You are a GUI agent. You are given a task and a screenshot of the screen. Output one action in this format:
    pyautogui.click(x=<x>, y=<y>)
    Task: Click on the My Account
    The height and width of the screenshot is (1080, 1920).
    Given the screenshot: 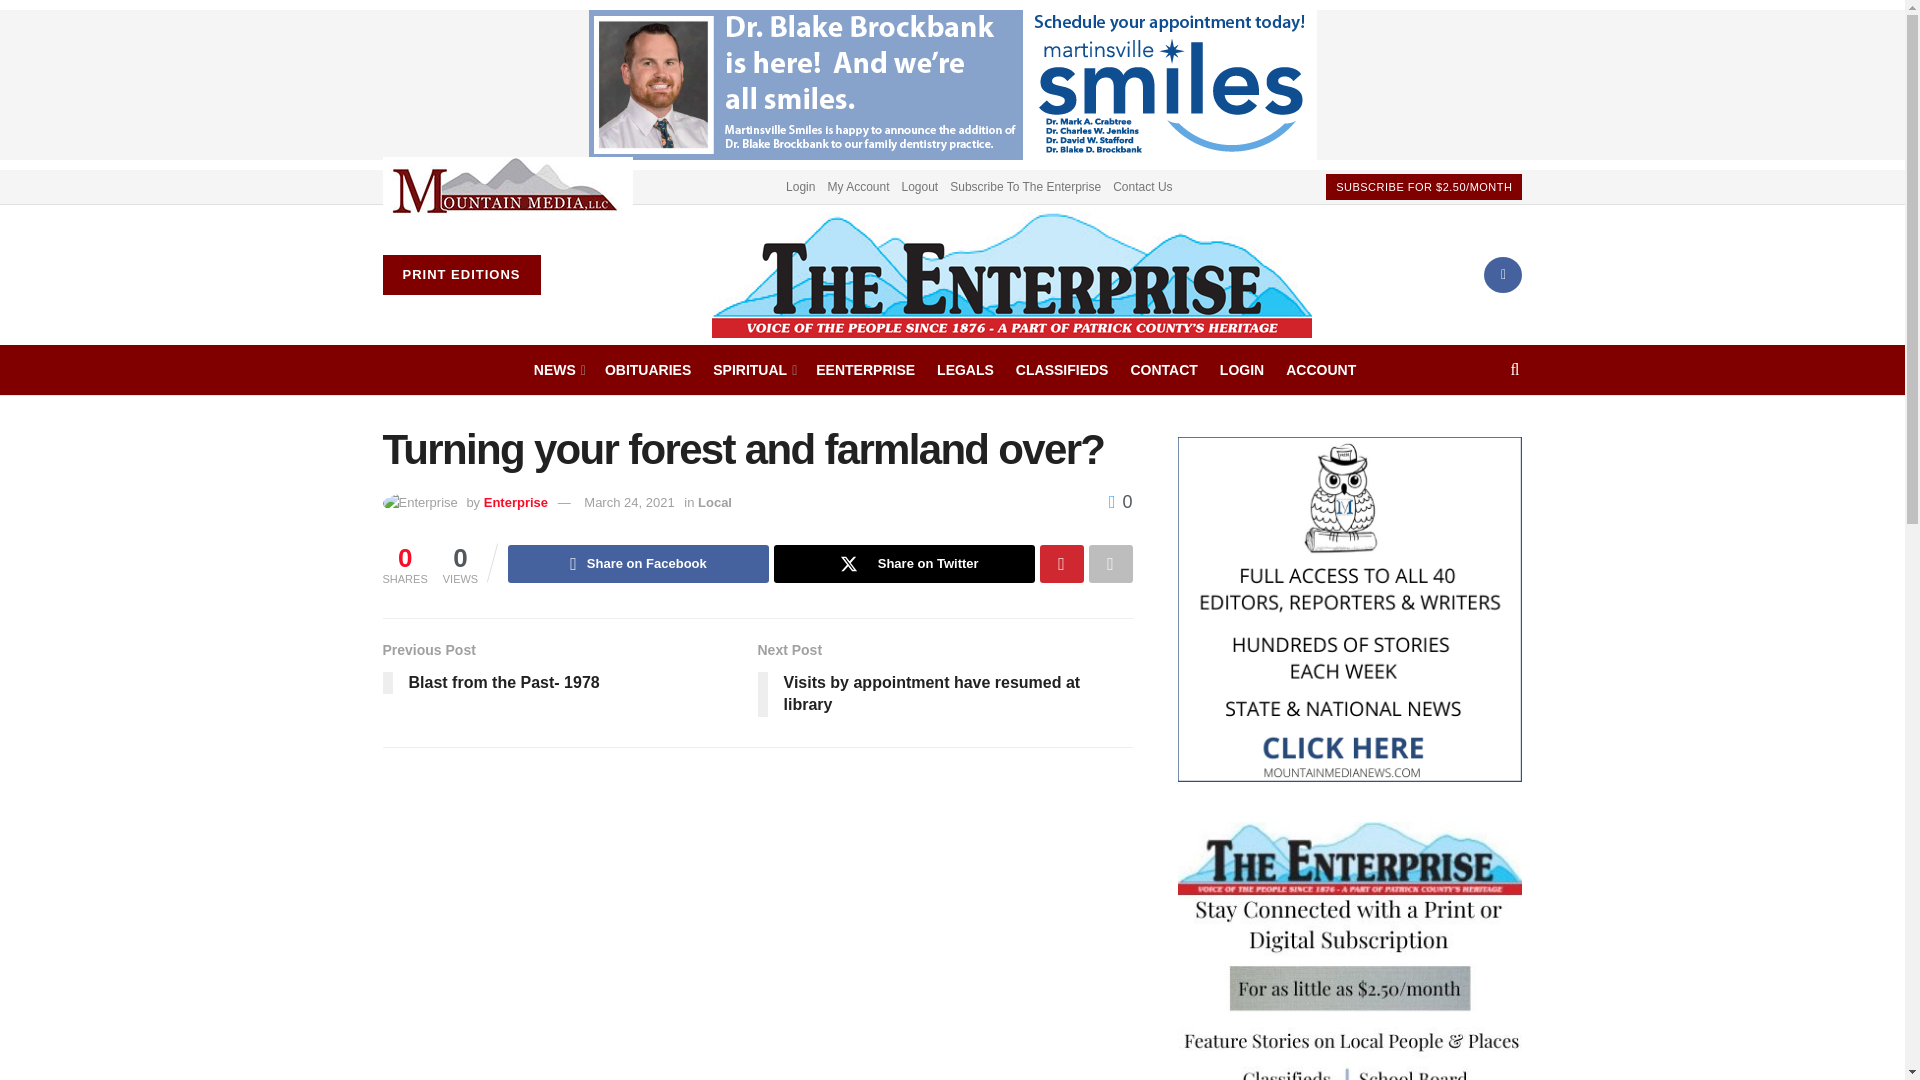 What is the action you would take?
    pyautogui.click(x=858, y=186)
    